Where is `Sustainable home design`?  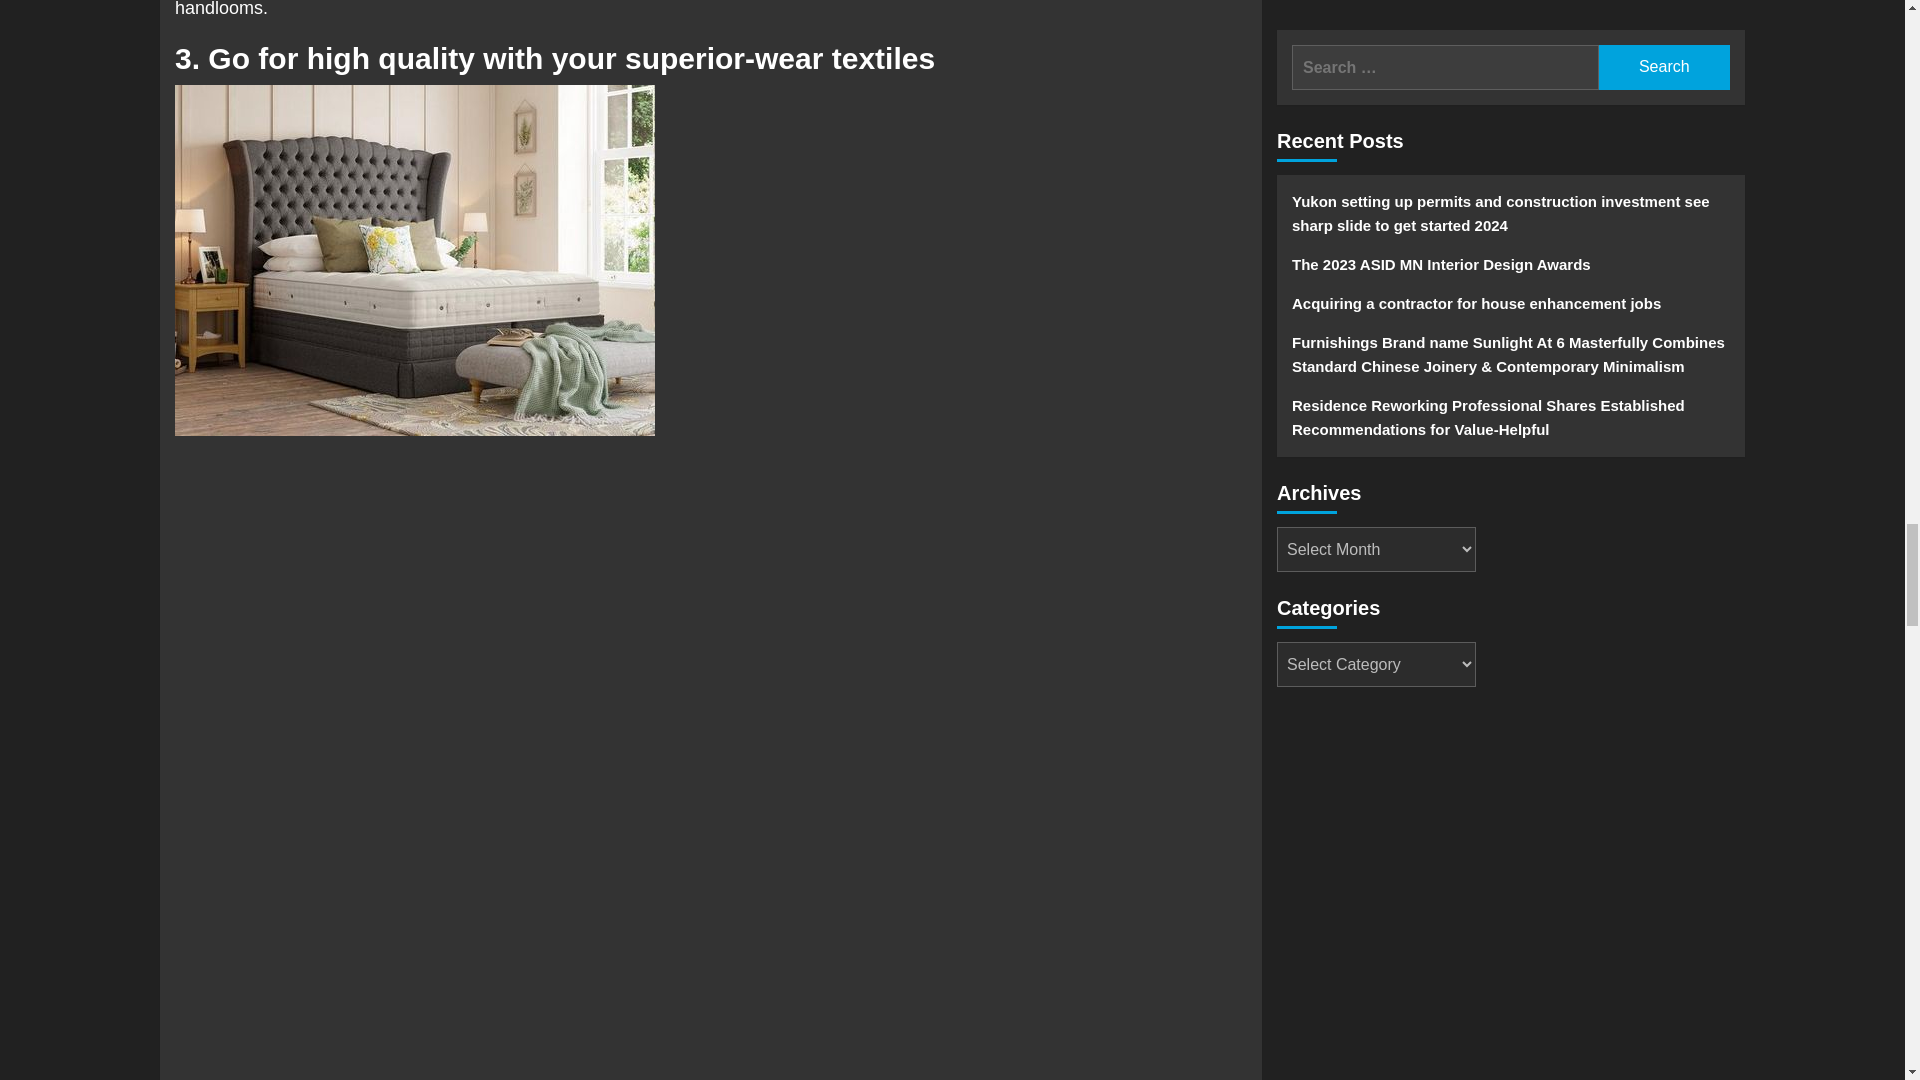
Sustainable home design is located at coordinates (414, 260).